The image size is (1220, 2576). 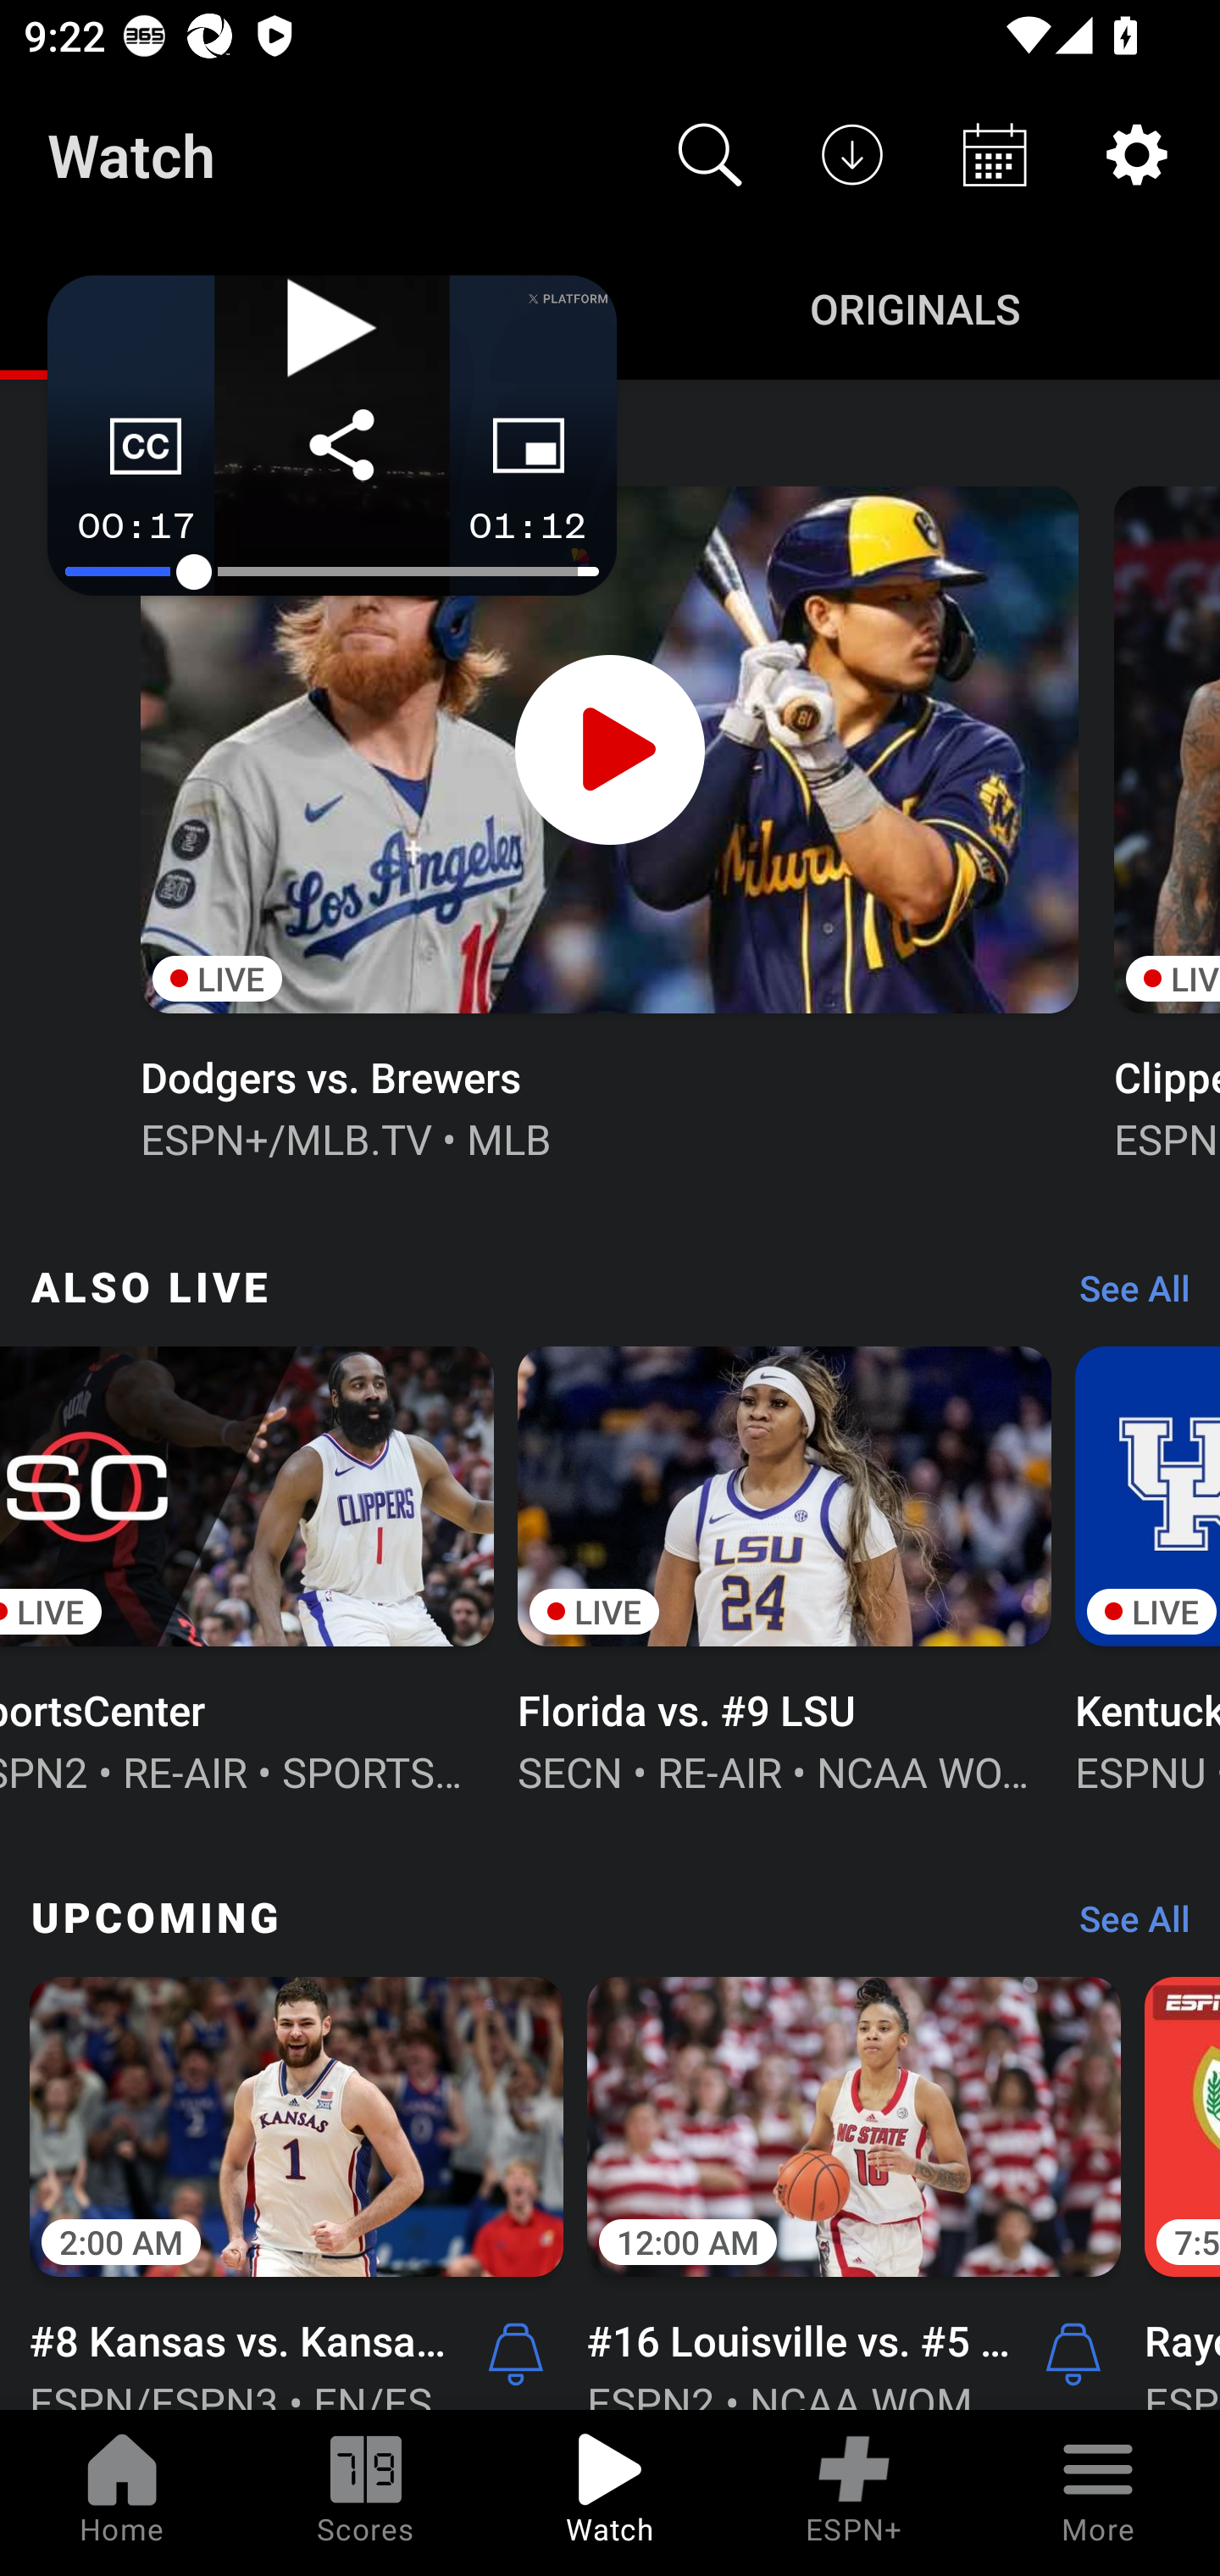 What do you see at coordinates (366, 2493) in the screenshot?
I see `Scores` at bounding box center [366, 2493].